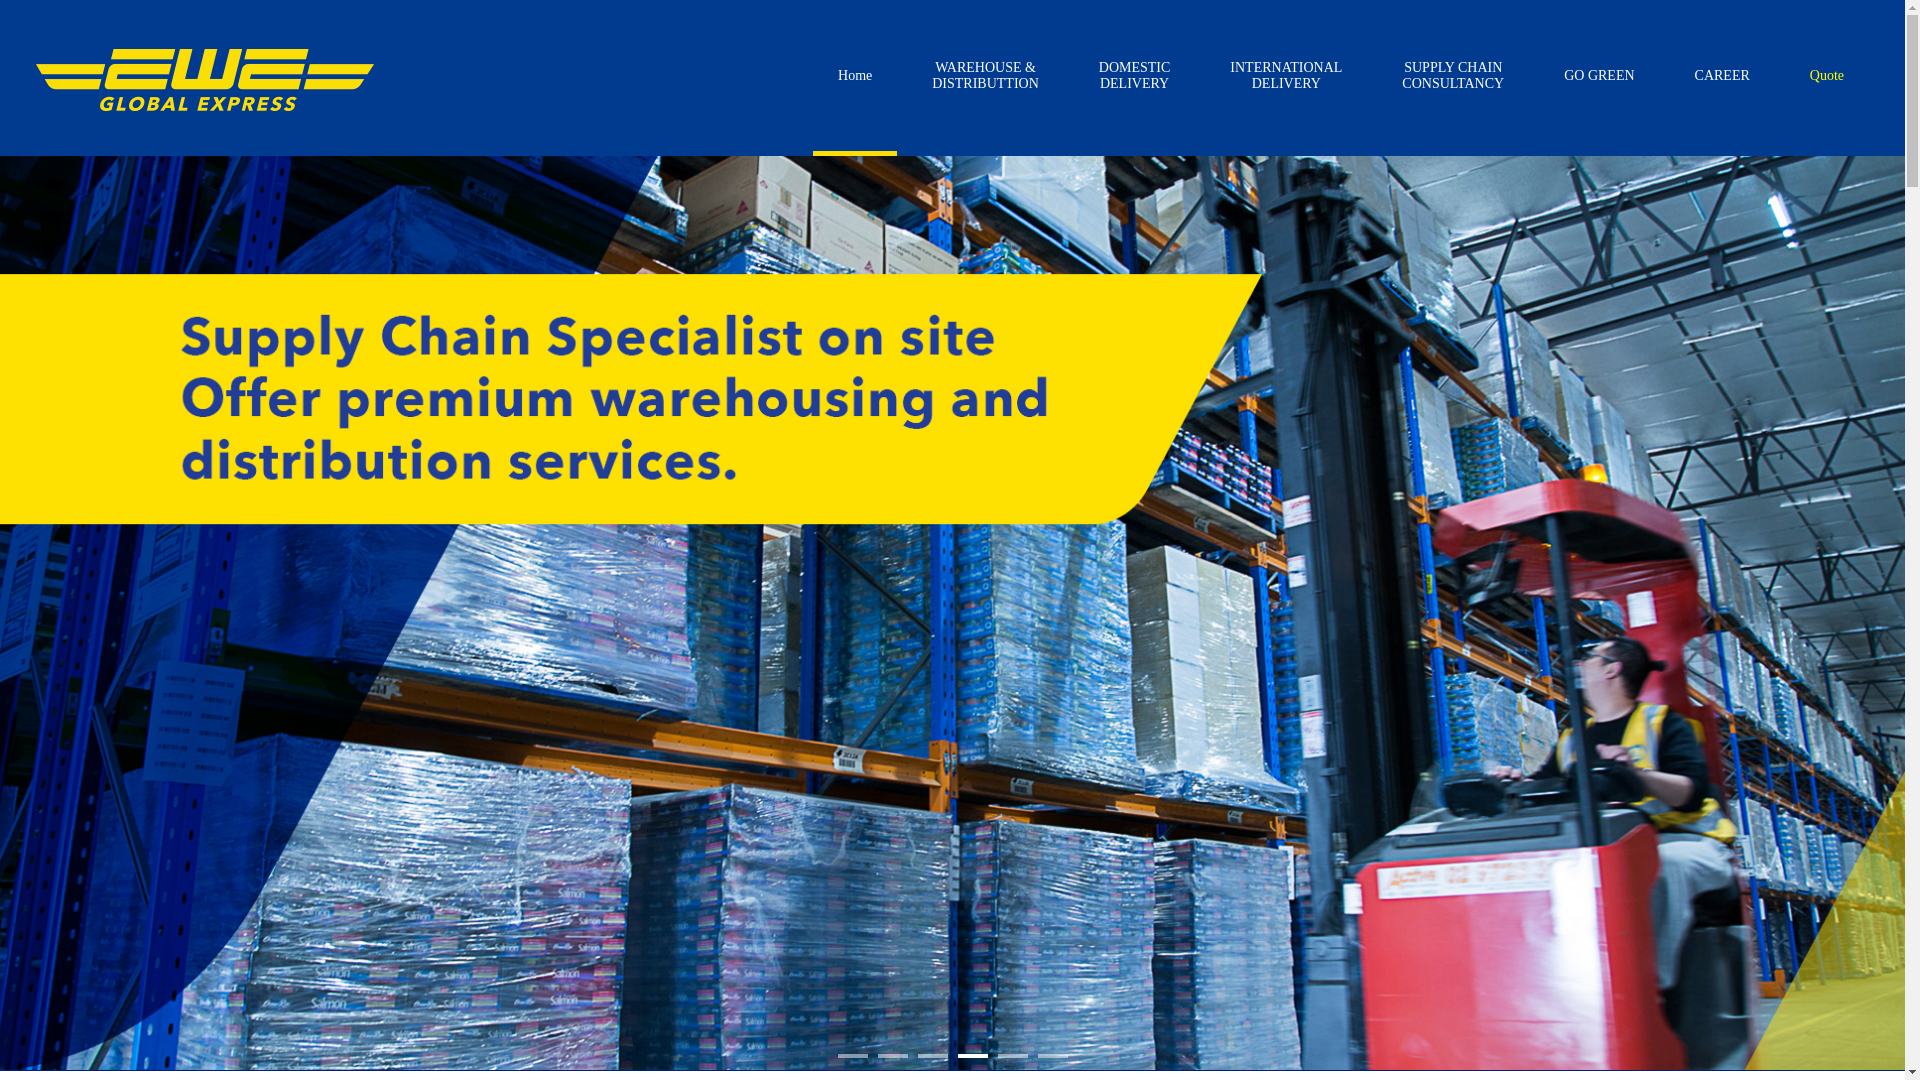 The image size is (1920, 1080). Describe the element at coordinates (853, 1056) in the screenshot. I see `1` at that location.